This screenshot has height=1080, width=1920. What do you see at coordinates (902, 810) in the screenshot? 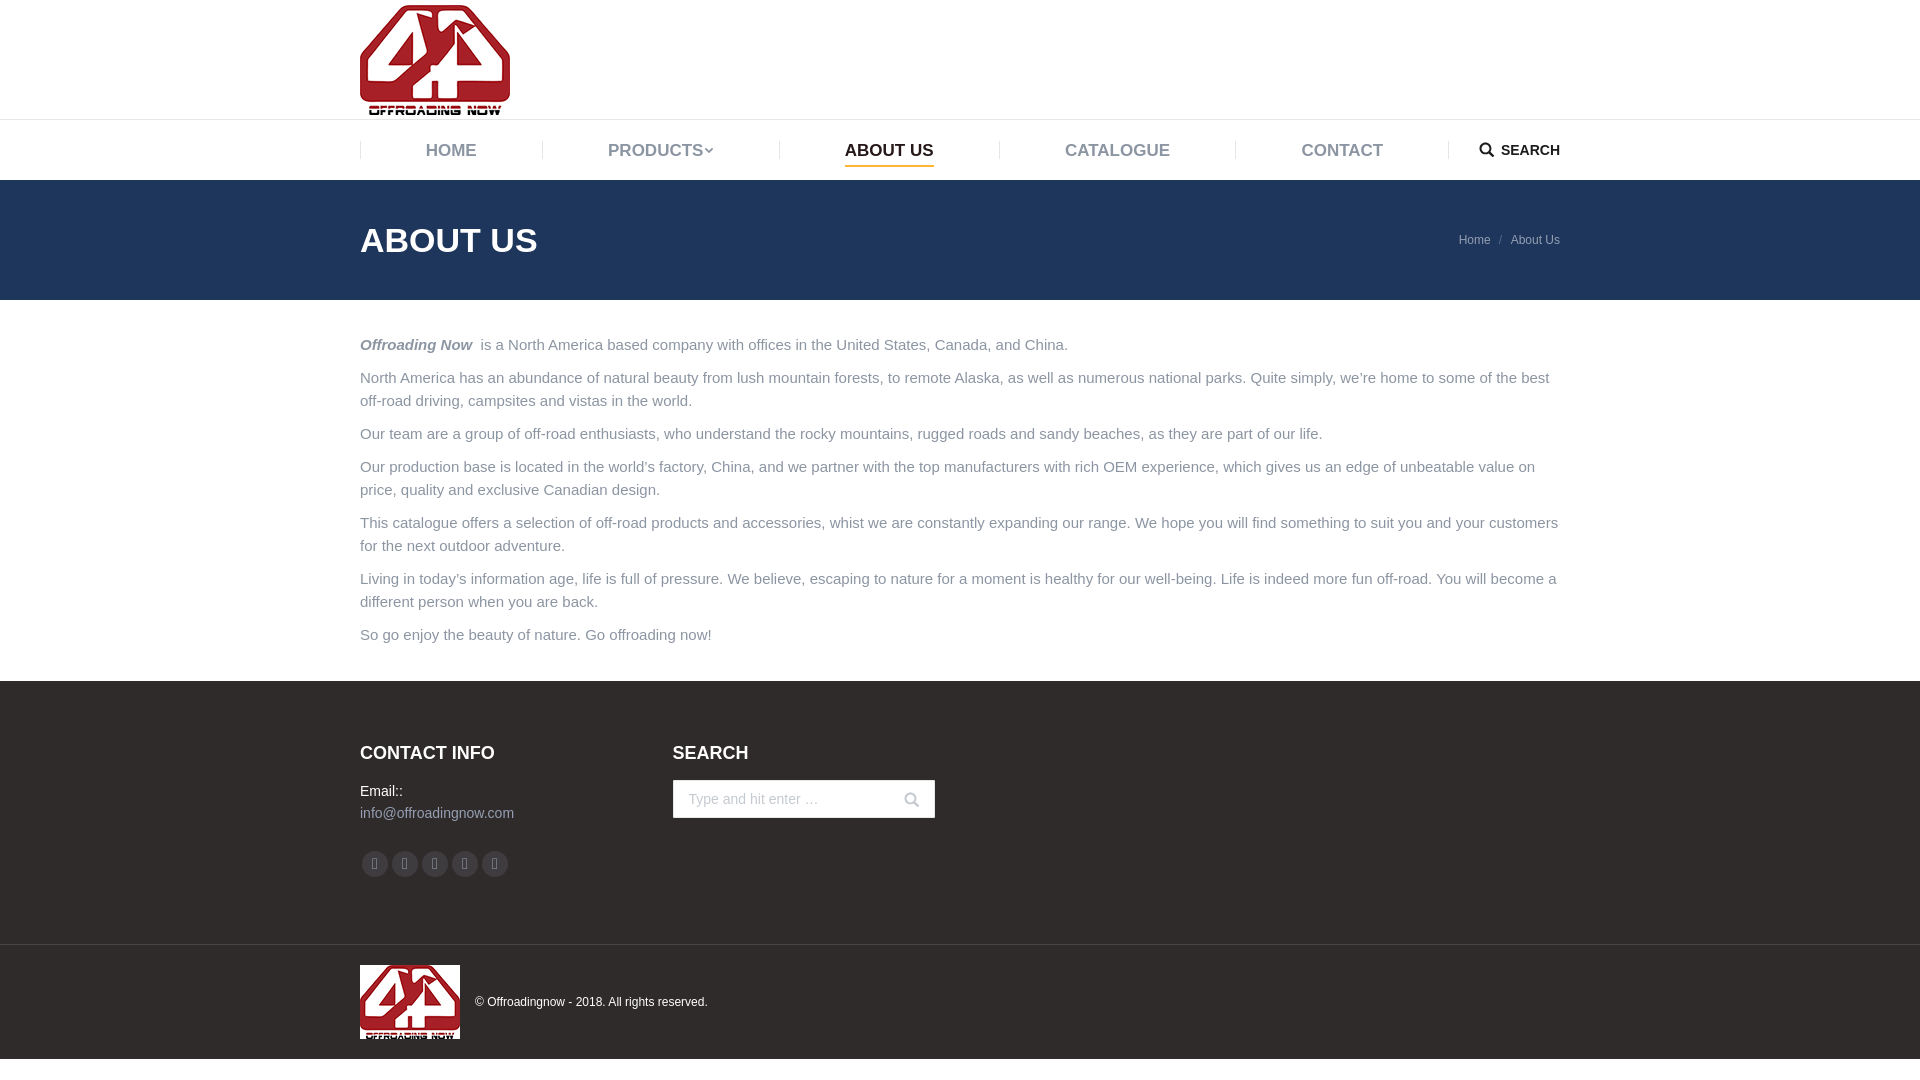
I see `Go!` at bounding box center [902, 810].